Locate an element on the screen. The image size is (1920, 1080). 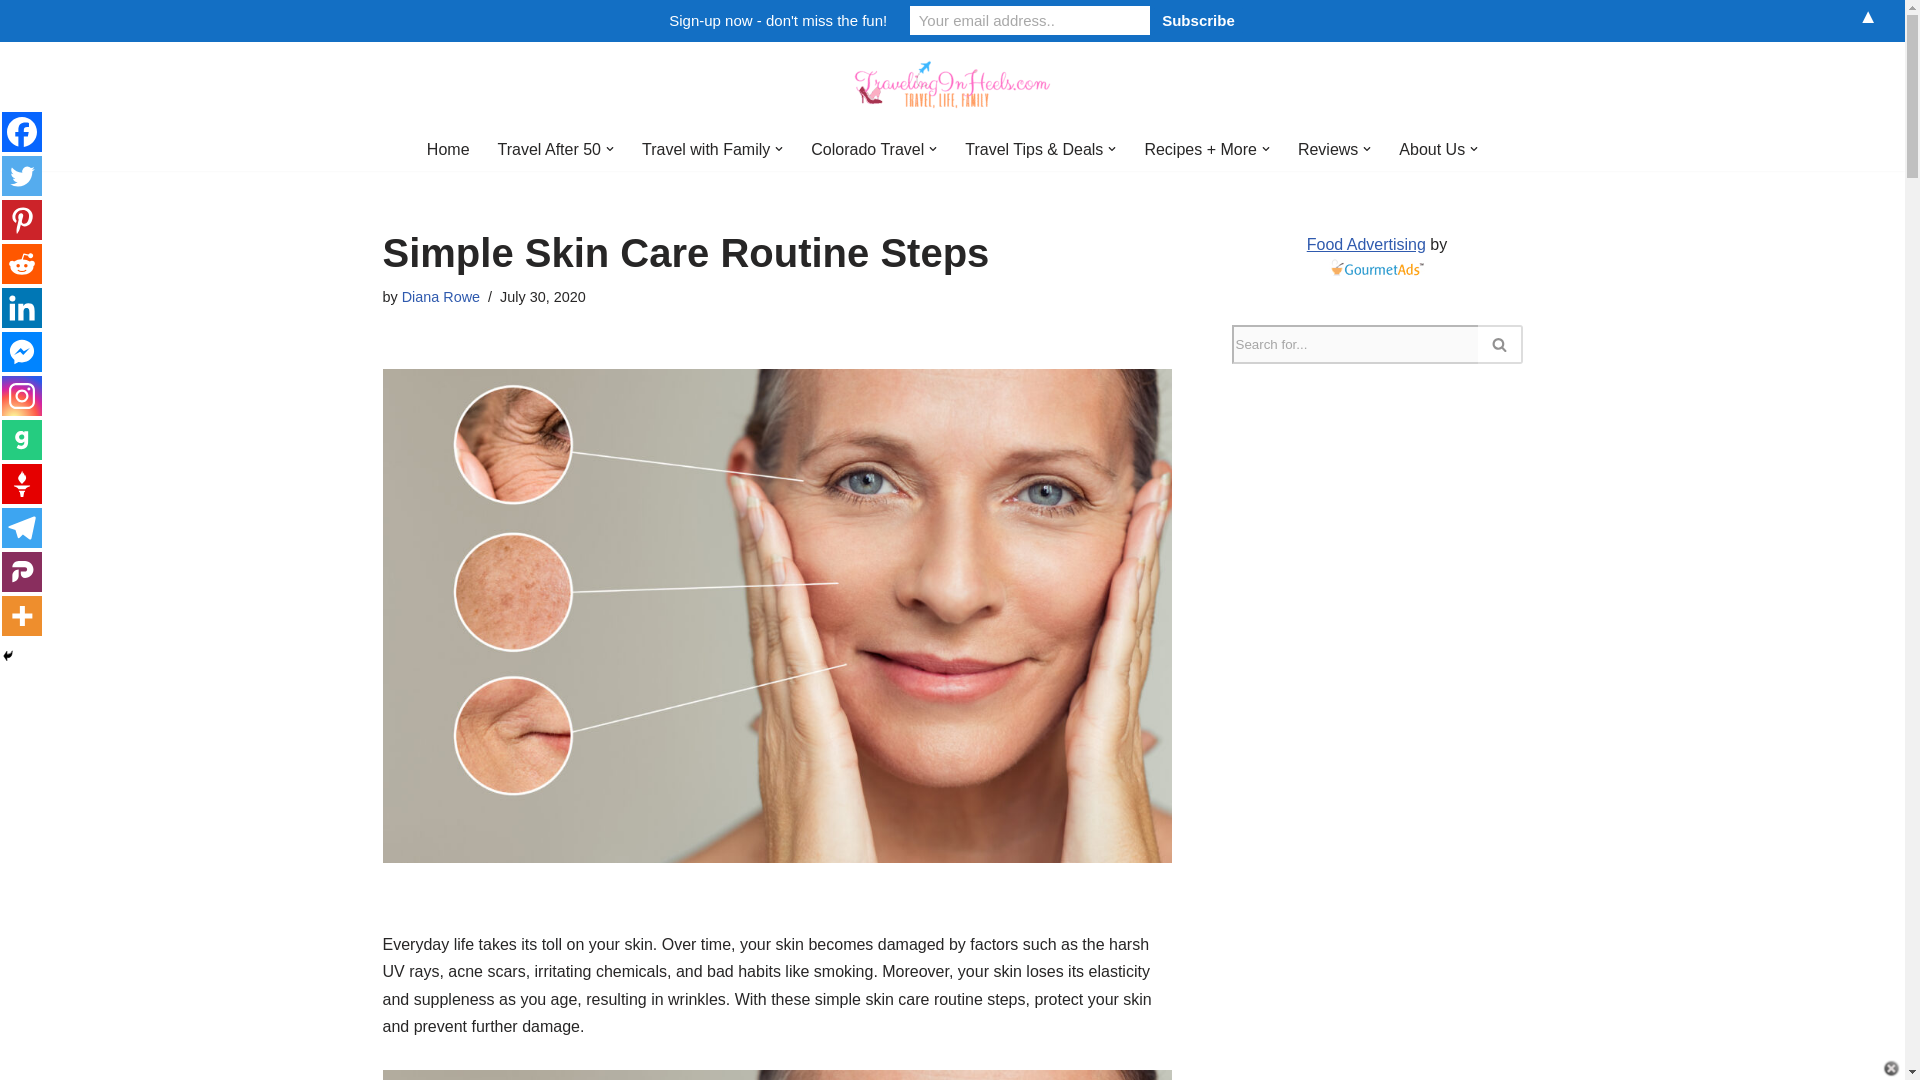
Colorado Travel is located at coordinates (866, 150).